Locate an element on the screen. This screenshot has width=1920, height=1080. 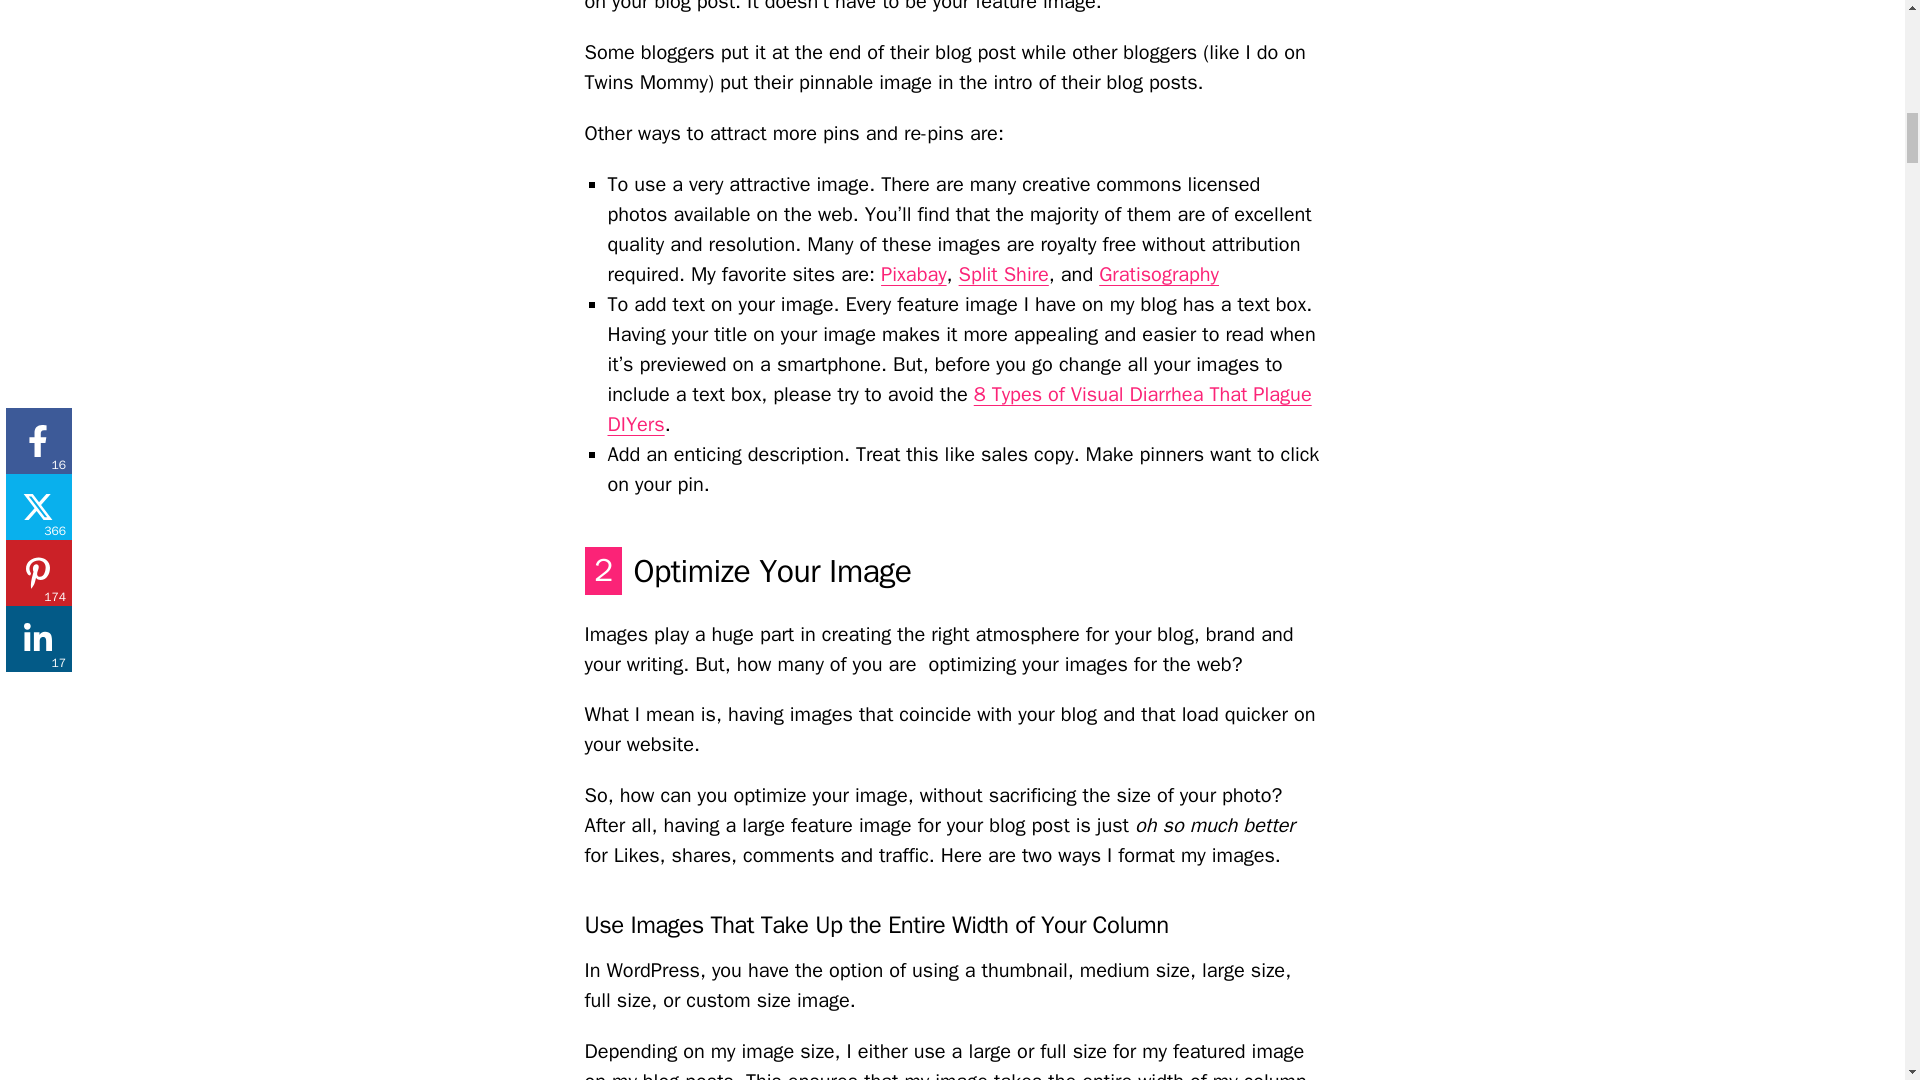
Gratisography is located at coordinates (1158, 274).